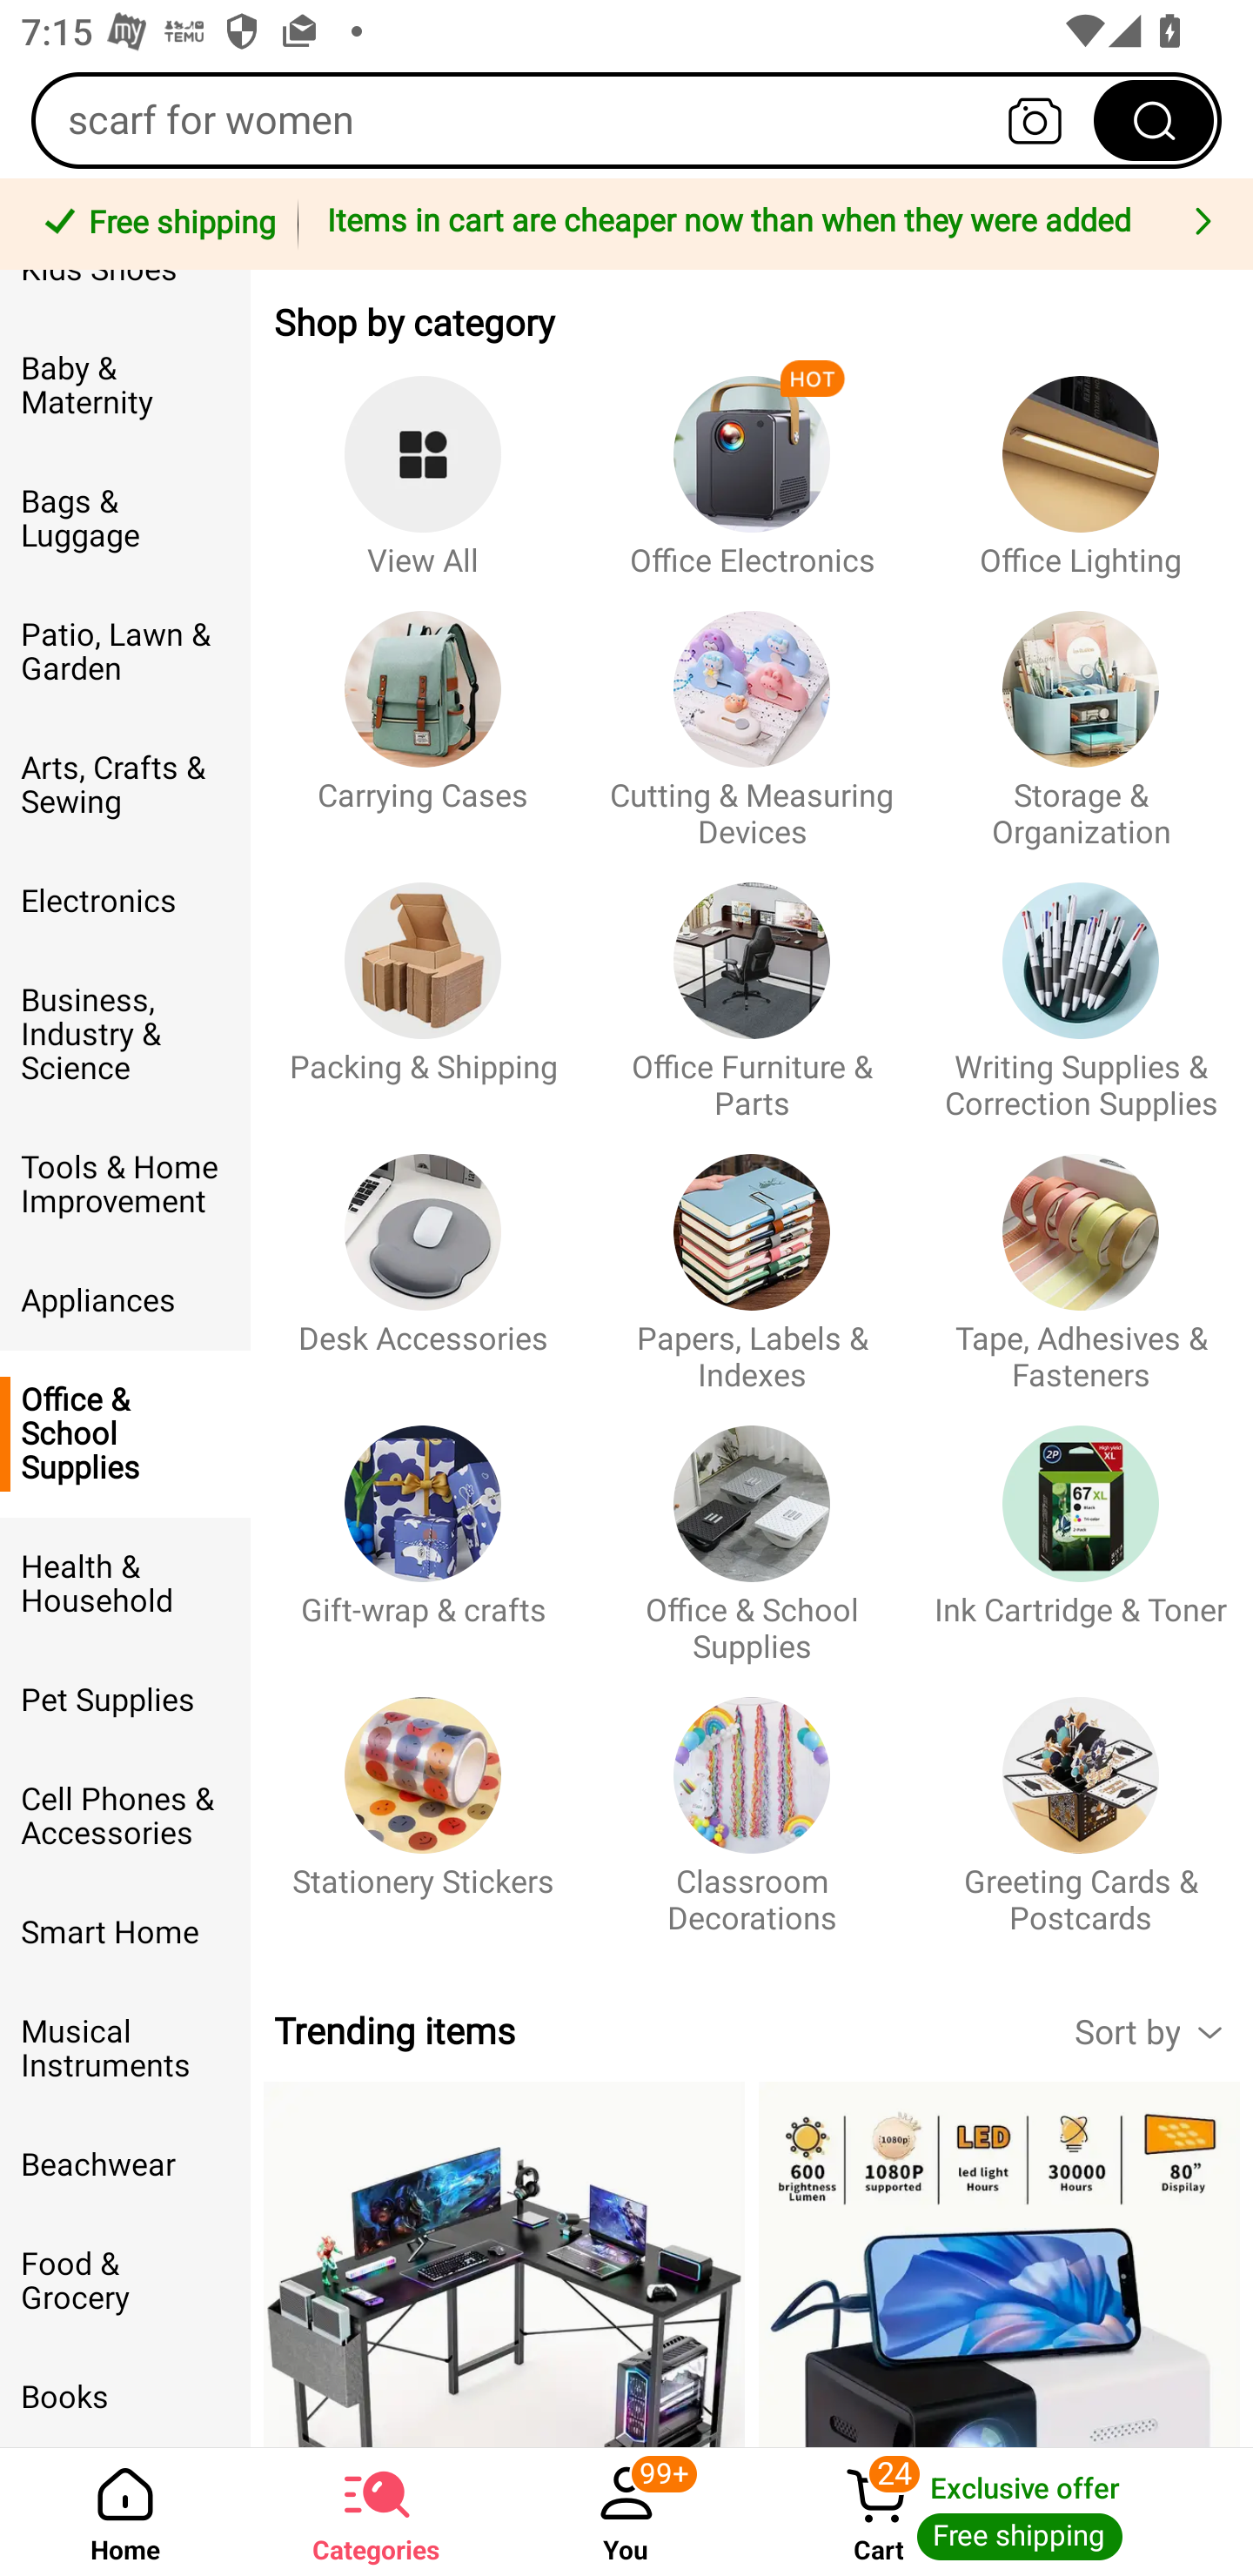 The image size is (1253, 2576). What do you see at coordinates (1002, 2512) in the screenshot?
I see `Cart 24 Cart Exclusive offer` at bounding box center [1002, 2512].